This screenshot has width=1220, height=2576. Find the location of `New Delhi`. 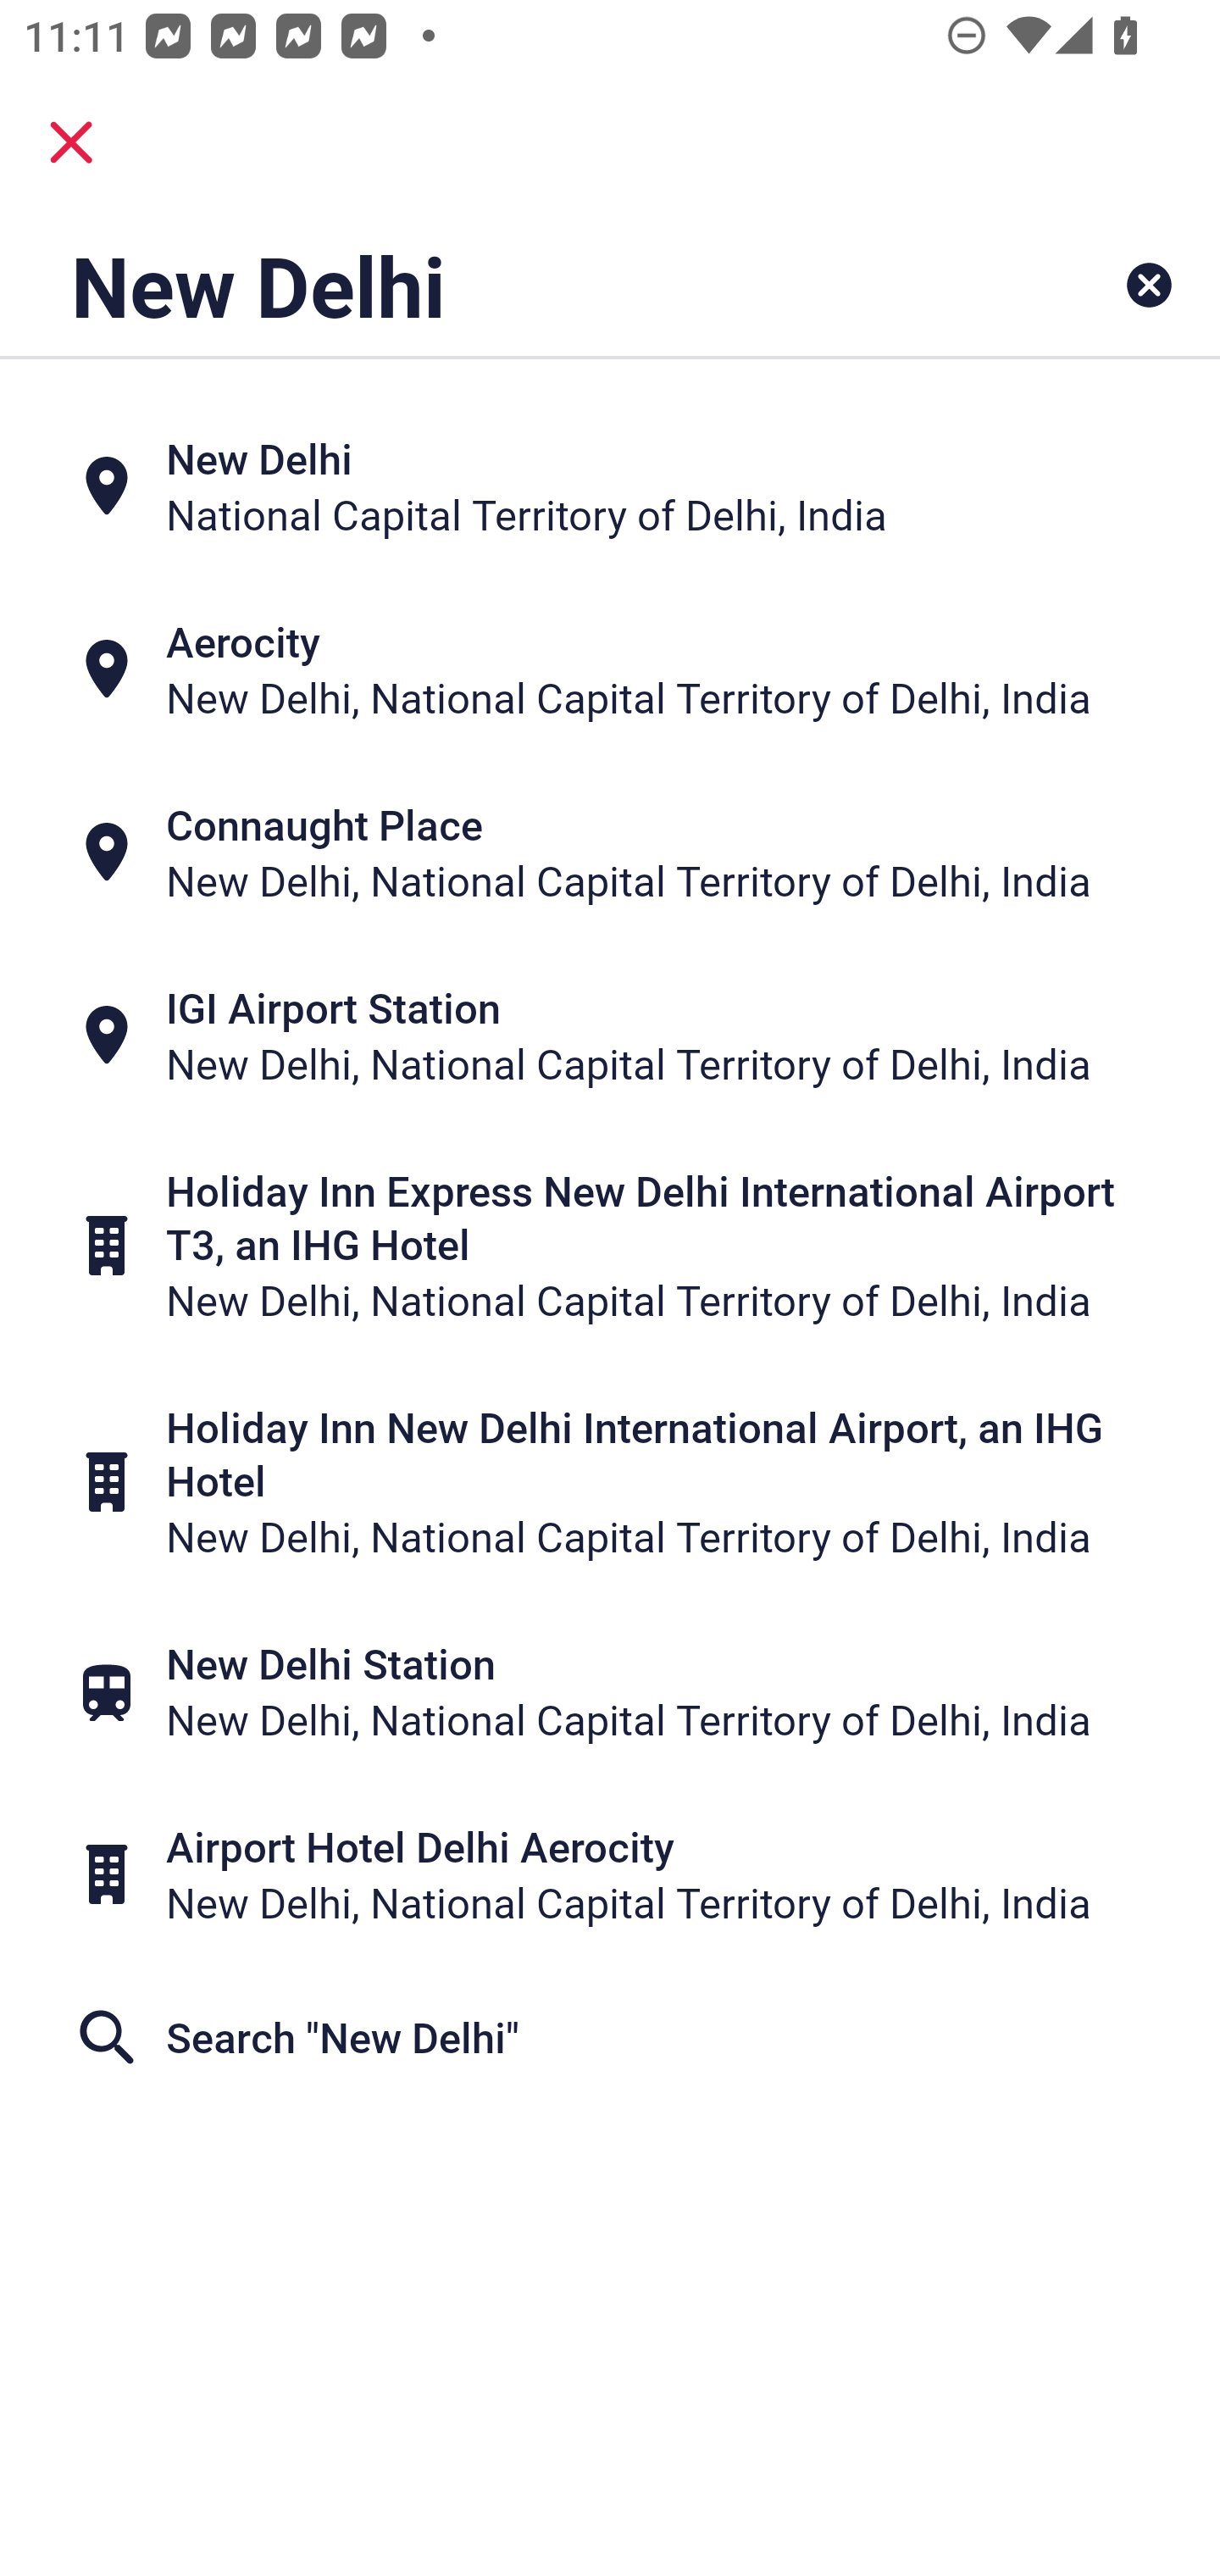

New Delhi is located at coordinates (503, 285).